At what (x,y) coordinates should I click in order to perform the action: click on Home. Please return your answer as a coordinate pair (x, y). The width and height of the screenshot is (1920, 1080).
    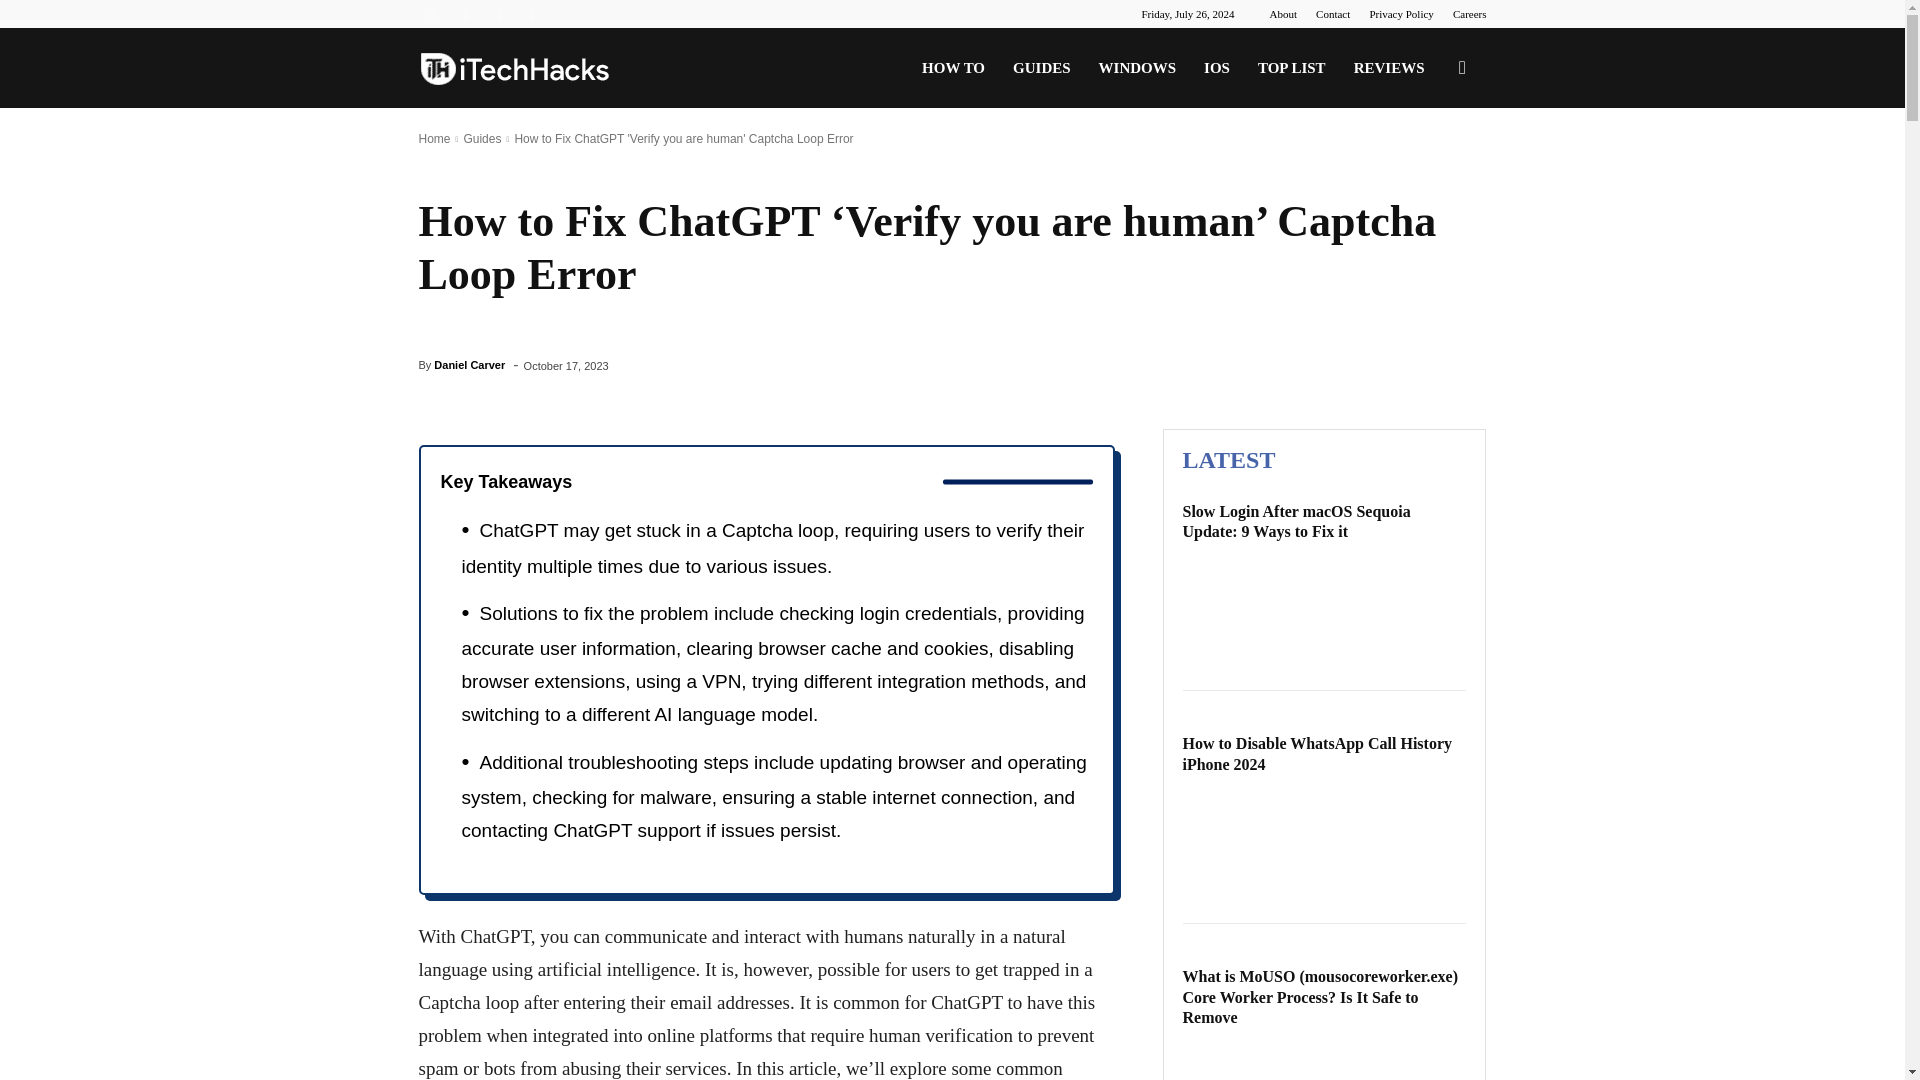
    Looking at the image, I should click on (434, 138).